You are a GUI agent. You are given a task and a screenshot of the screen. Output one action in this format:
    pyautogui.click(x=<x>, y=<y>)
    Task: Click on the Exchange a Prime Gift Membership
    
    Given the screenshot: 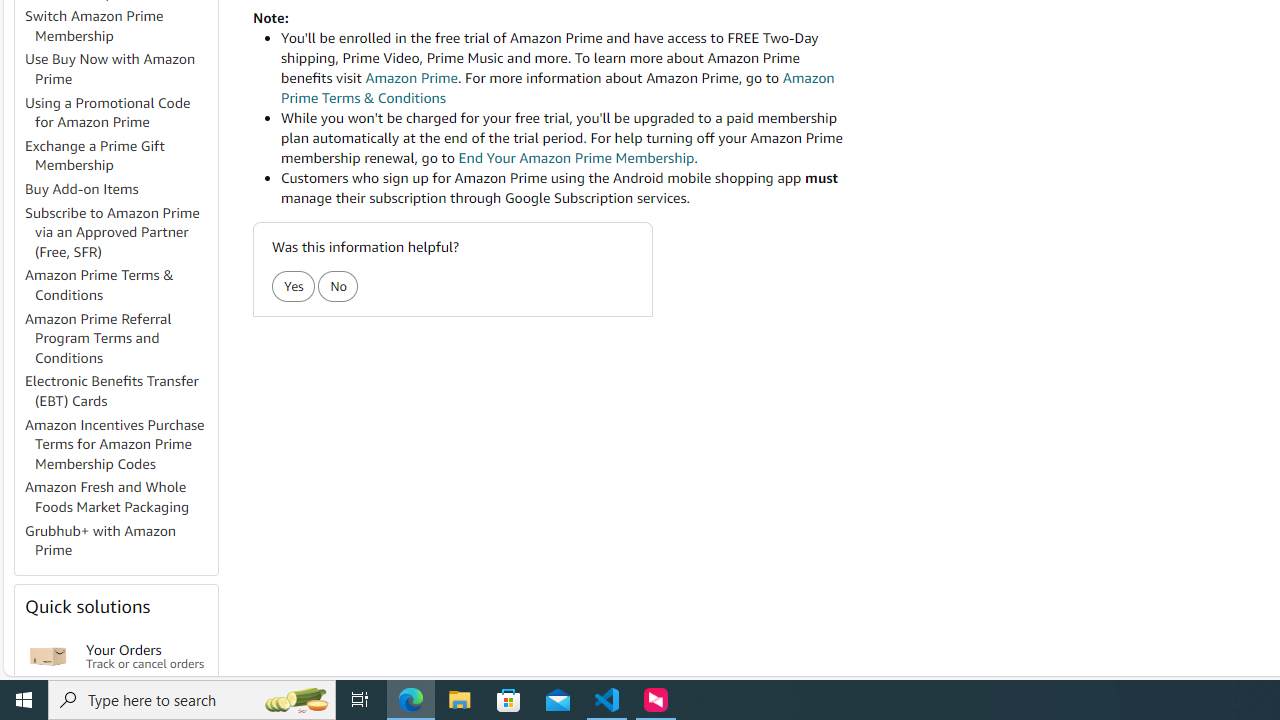 What is the action you would take?
    pyautogui.click(x=120, y=156)
    